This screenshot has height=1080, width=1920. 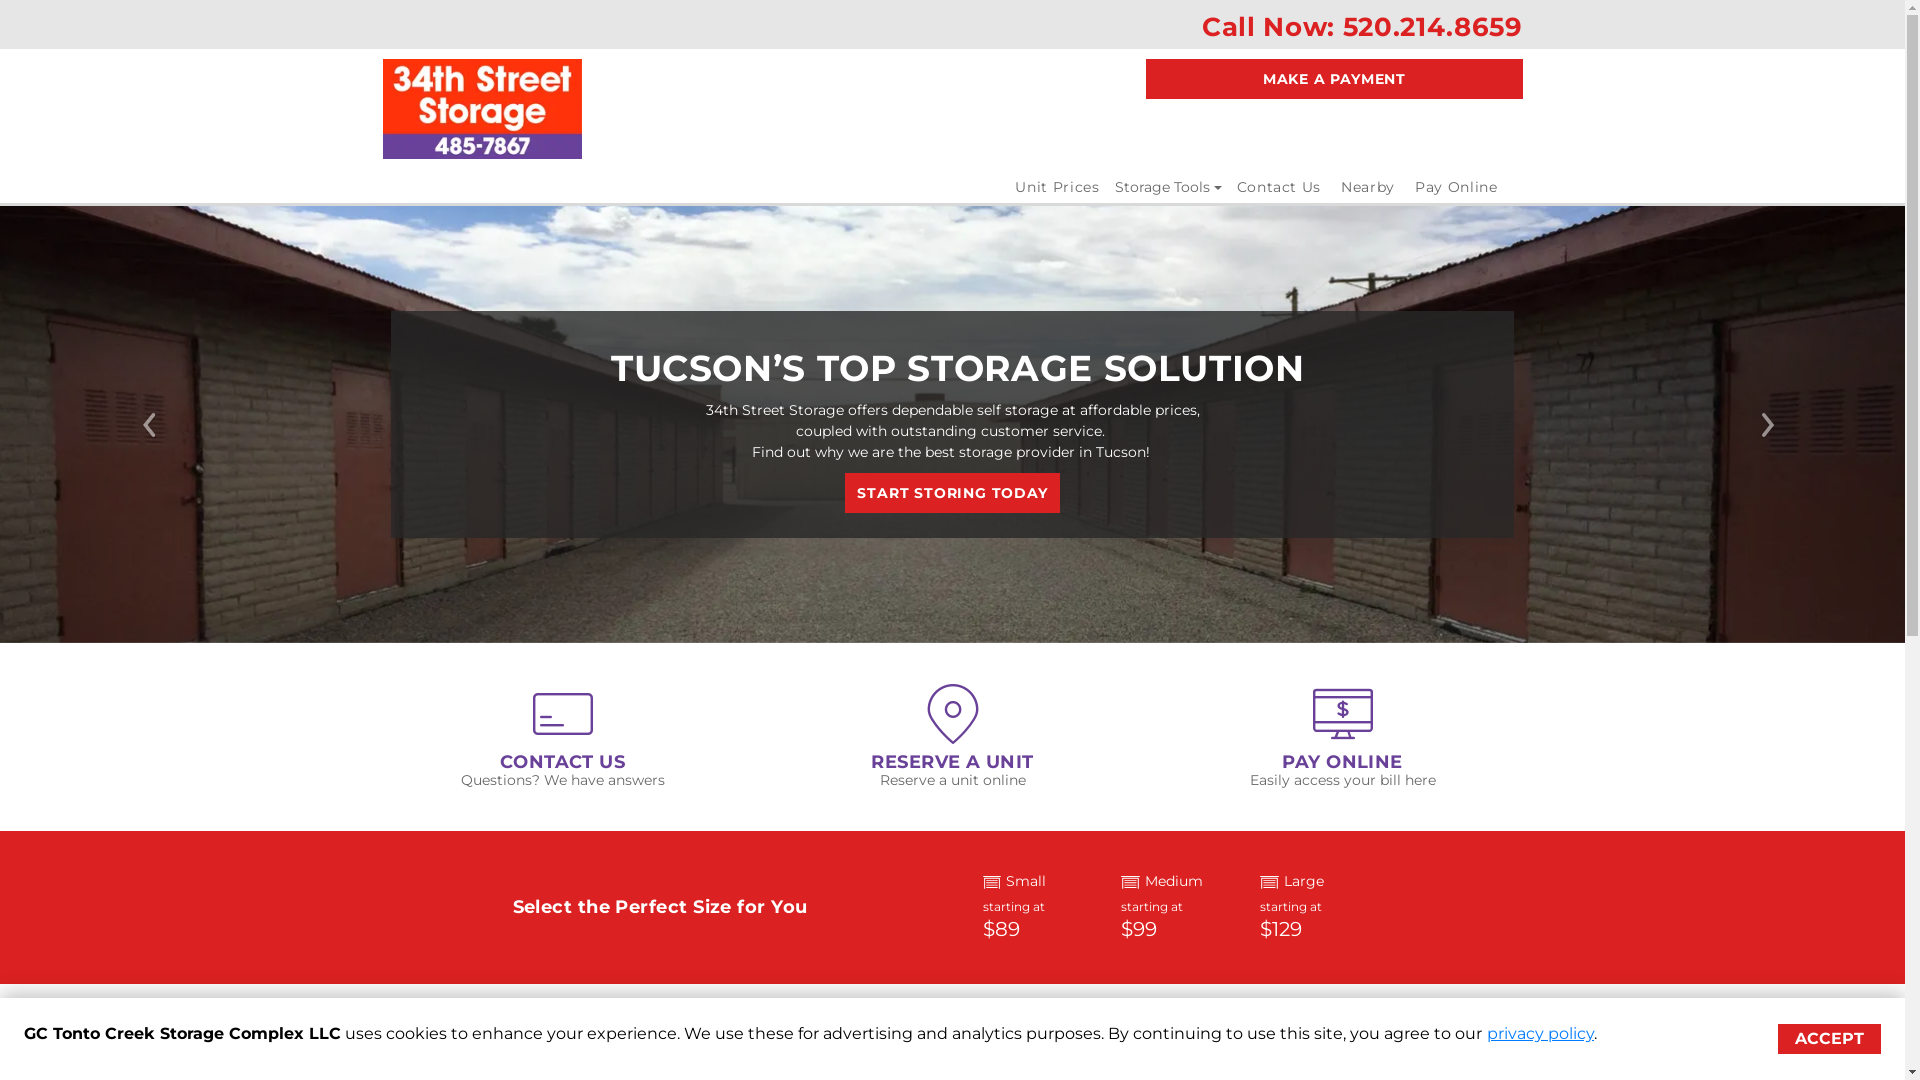 I want to click on Drive Units Available in Tucson, AZ, so click(x=952, y=424).